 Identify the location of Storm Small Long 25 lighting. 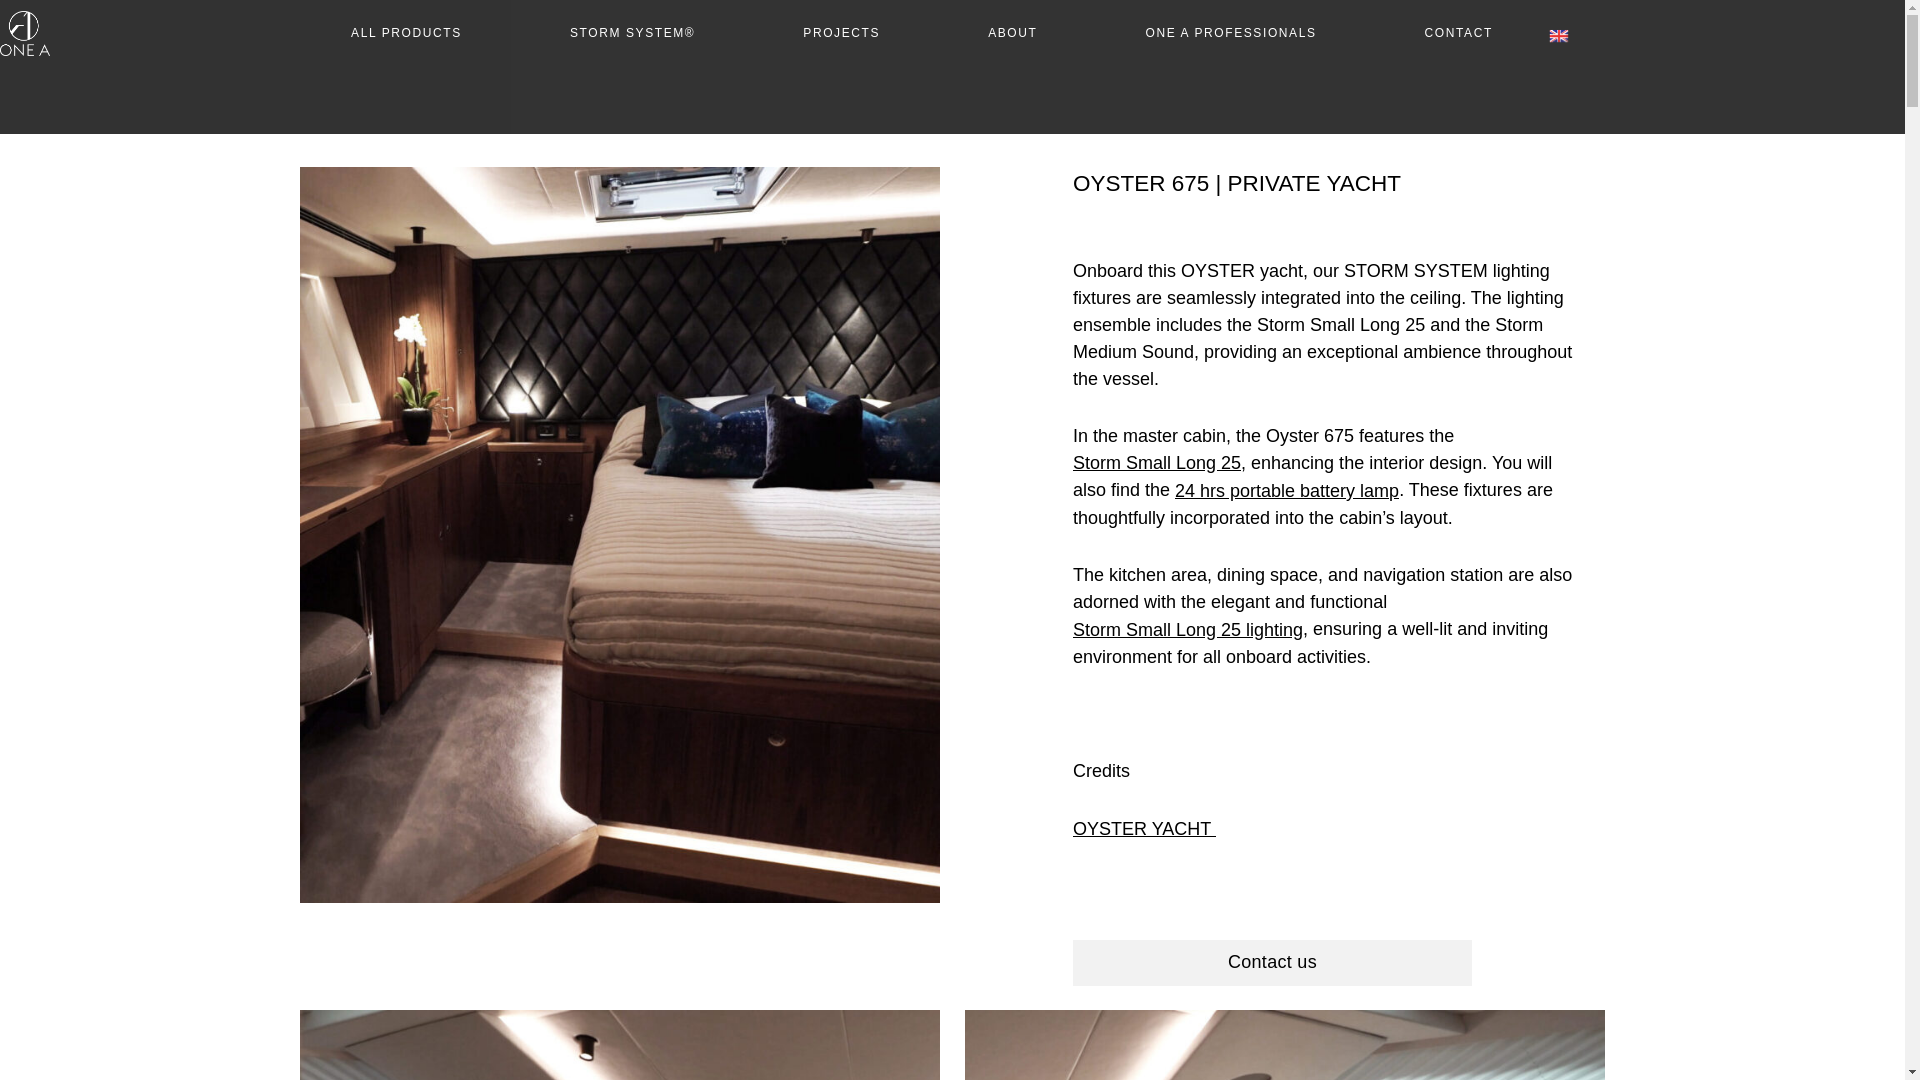
(1188, 630).